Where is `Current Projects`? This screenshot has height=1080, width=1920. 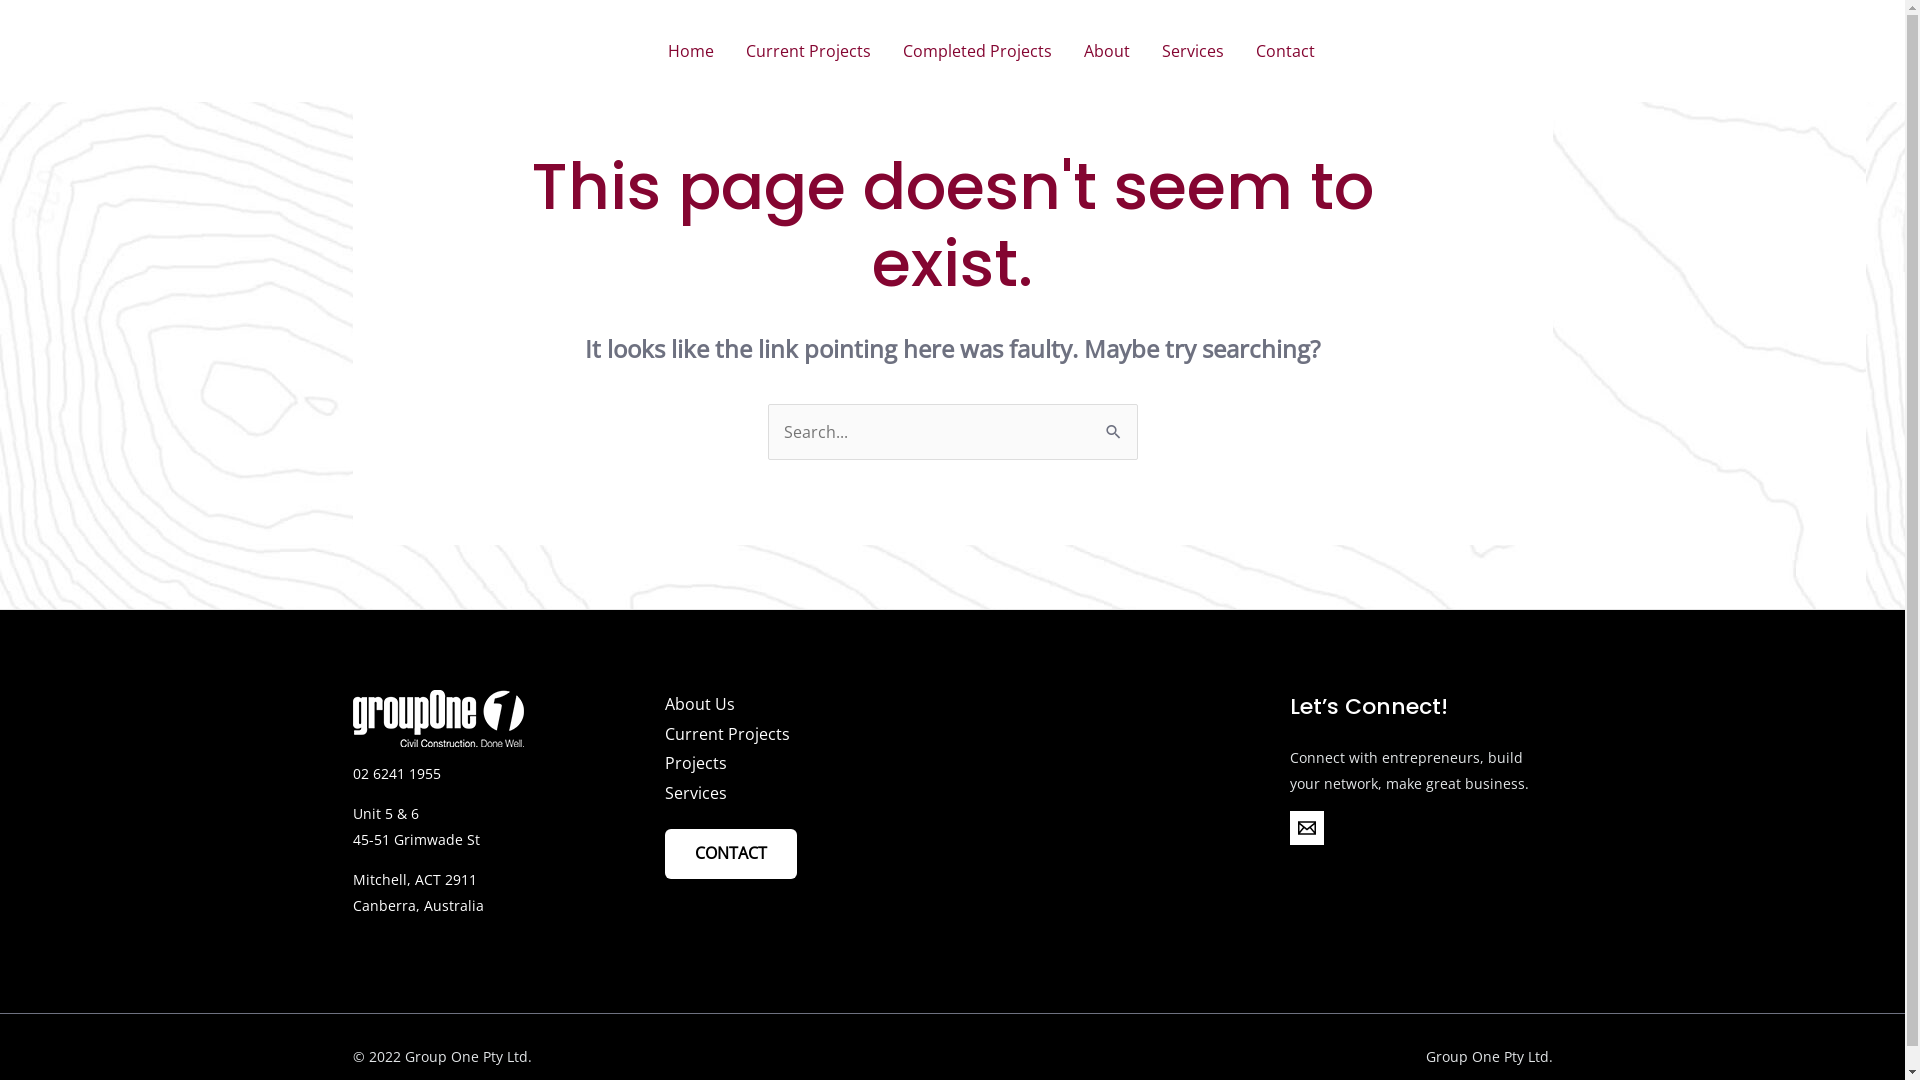
Current Projects is located at coordinates (808, 51).